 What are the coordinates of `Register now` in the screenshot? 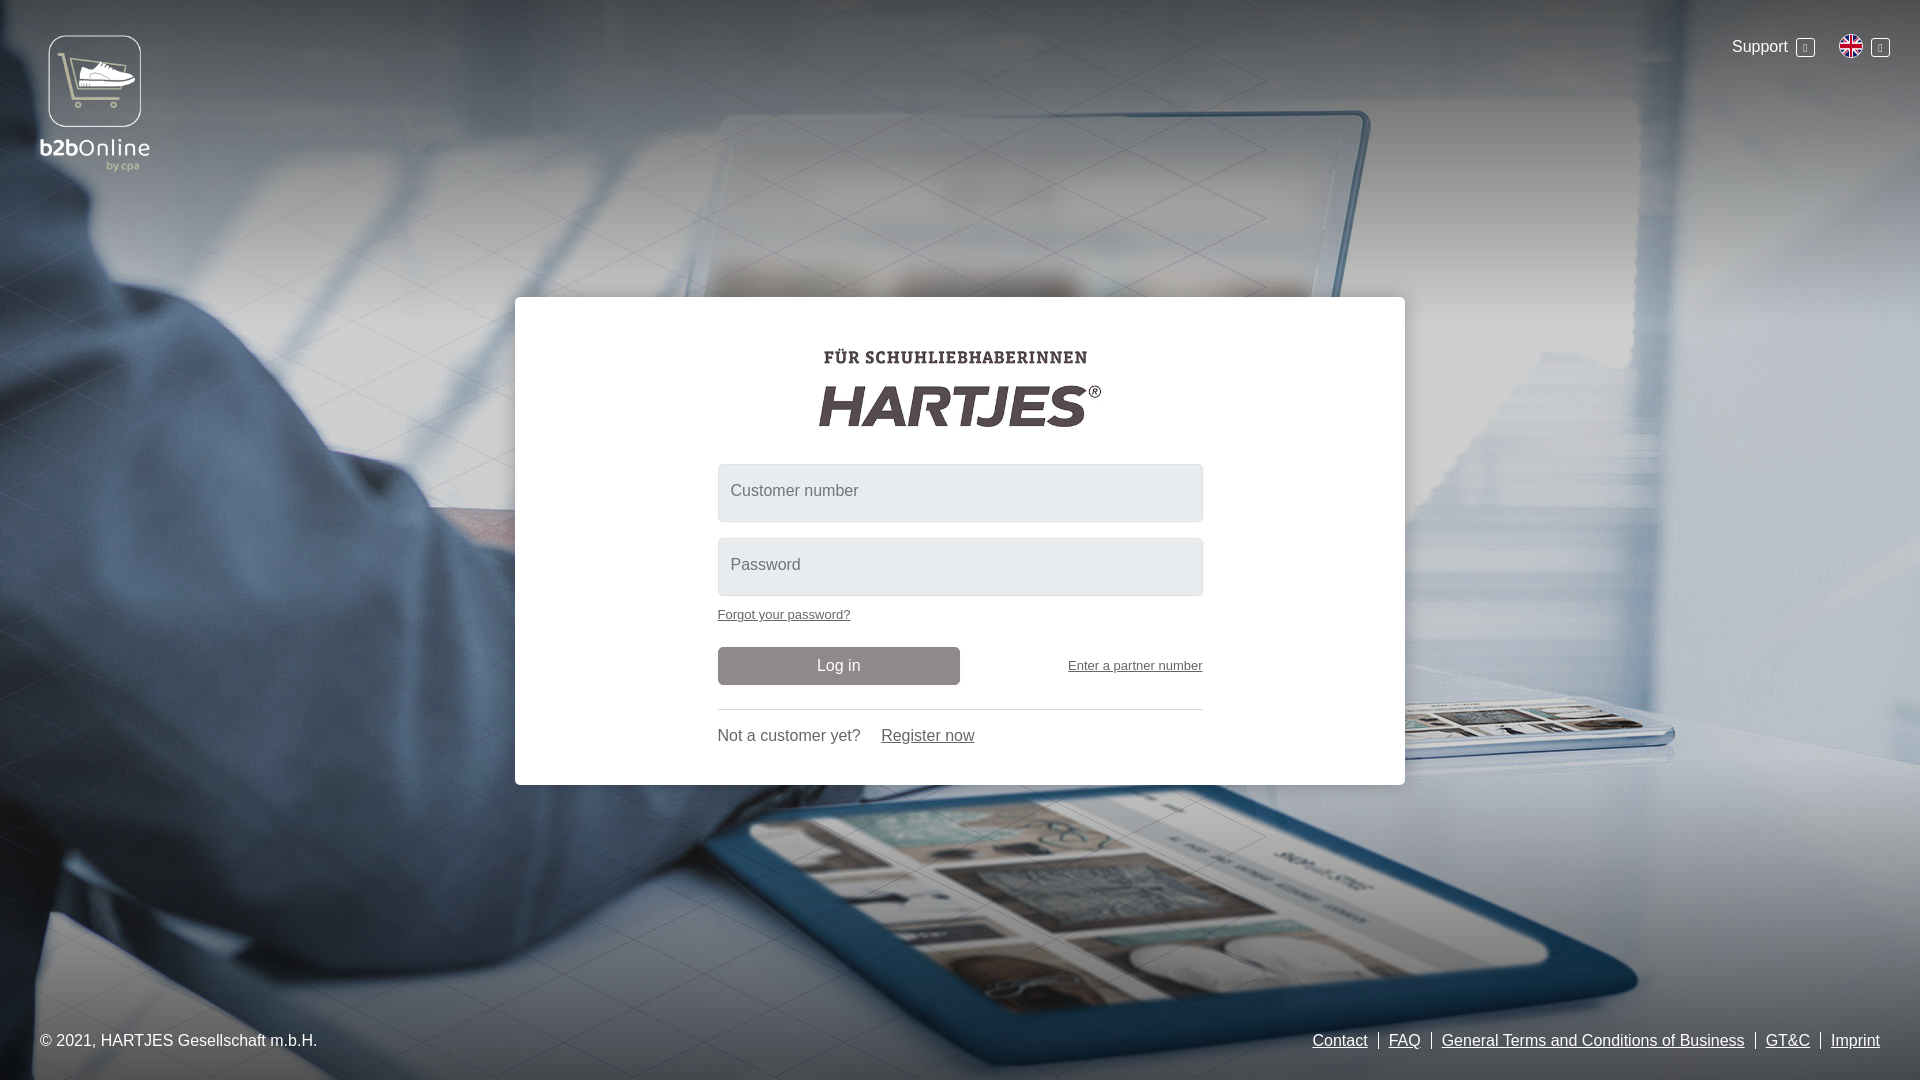 It's located at (927, 735).